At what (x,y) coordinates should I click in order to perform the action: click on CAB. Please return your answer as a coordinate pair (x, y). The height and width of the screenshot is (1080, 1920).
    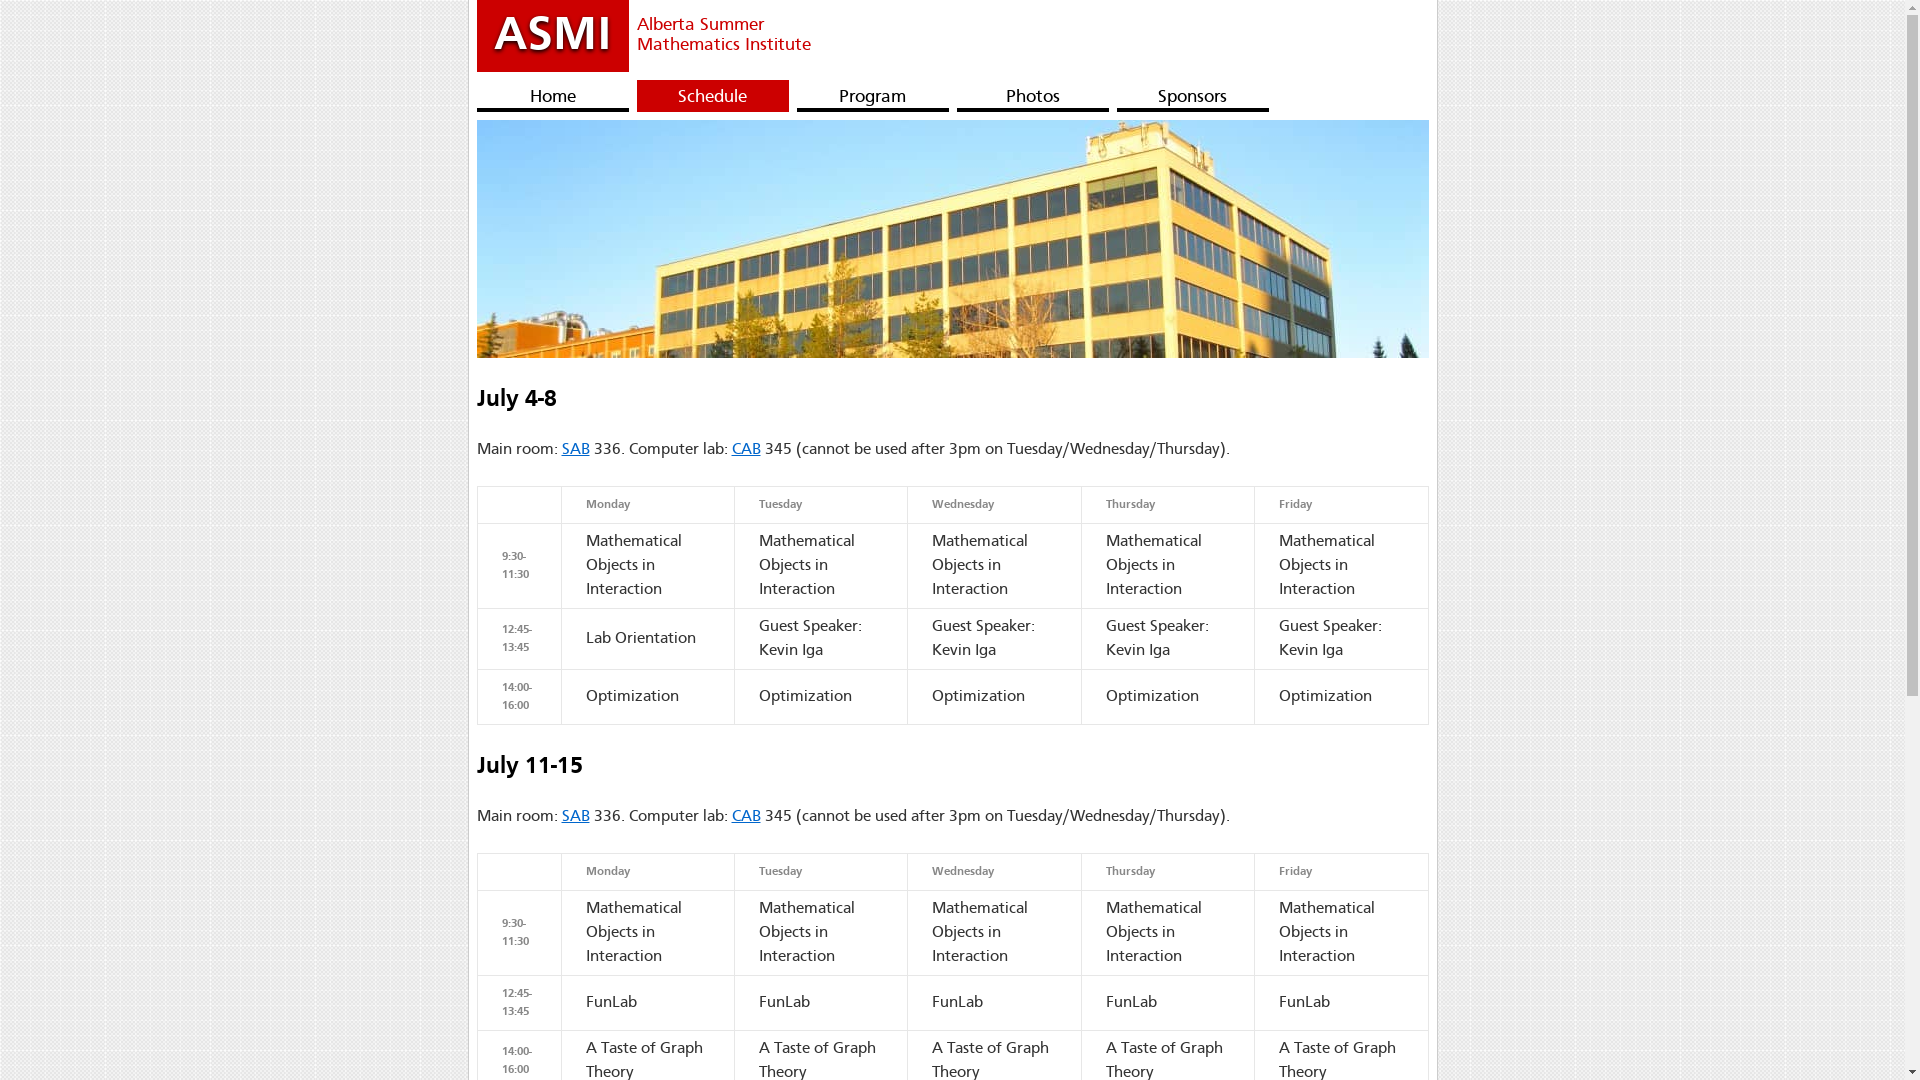
    Looking at the image, I should click on (746, 450).